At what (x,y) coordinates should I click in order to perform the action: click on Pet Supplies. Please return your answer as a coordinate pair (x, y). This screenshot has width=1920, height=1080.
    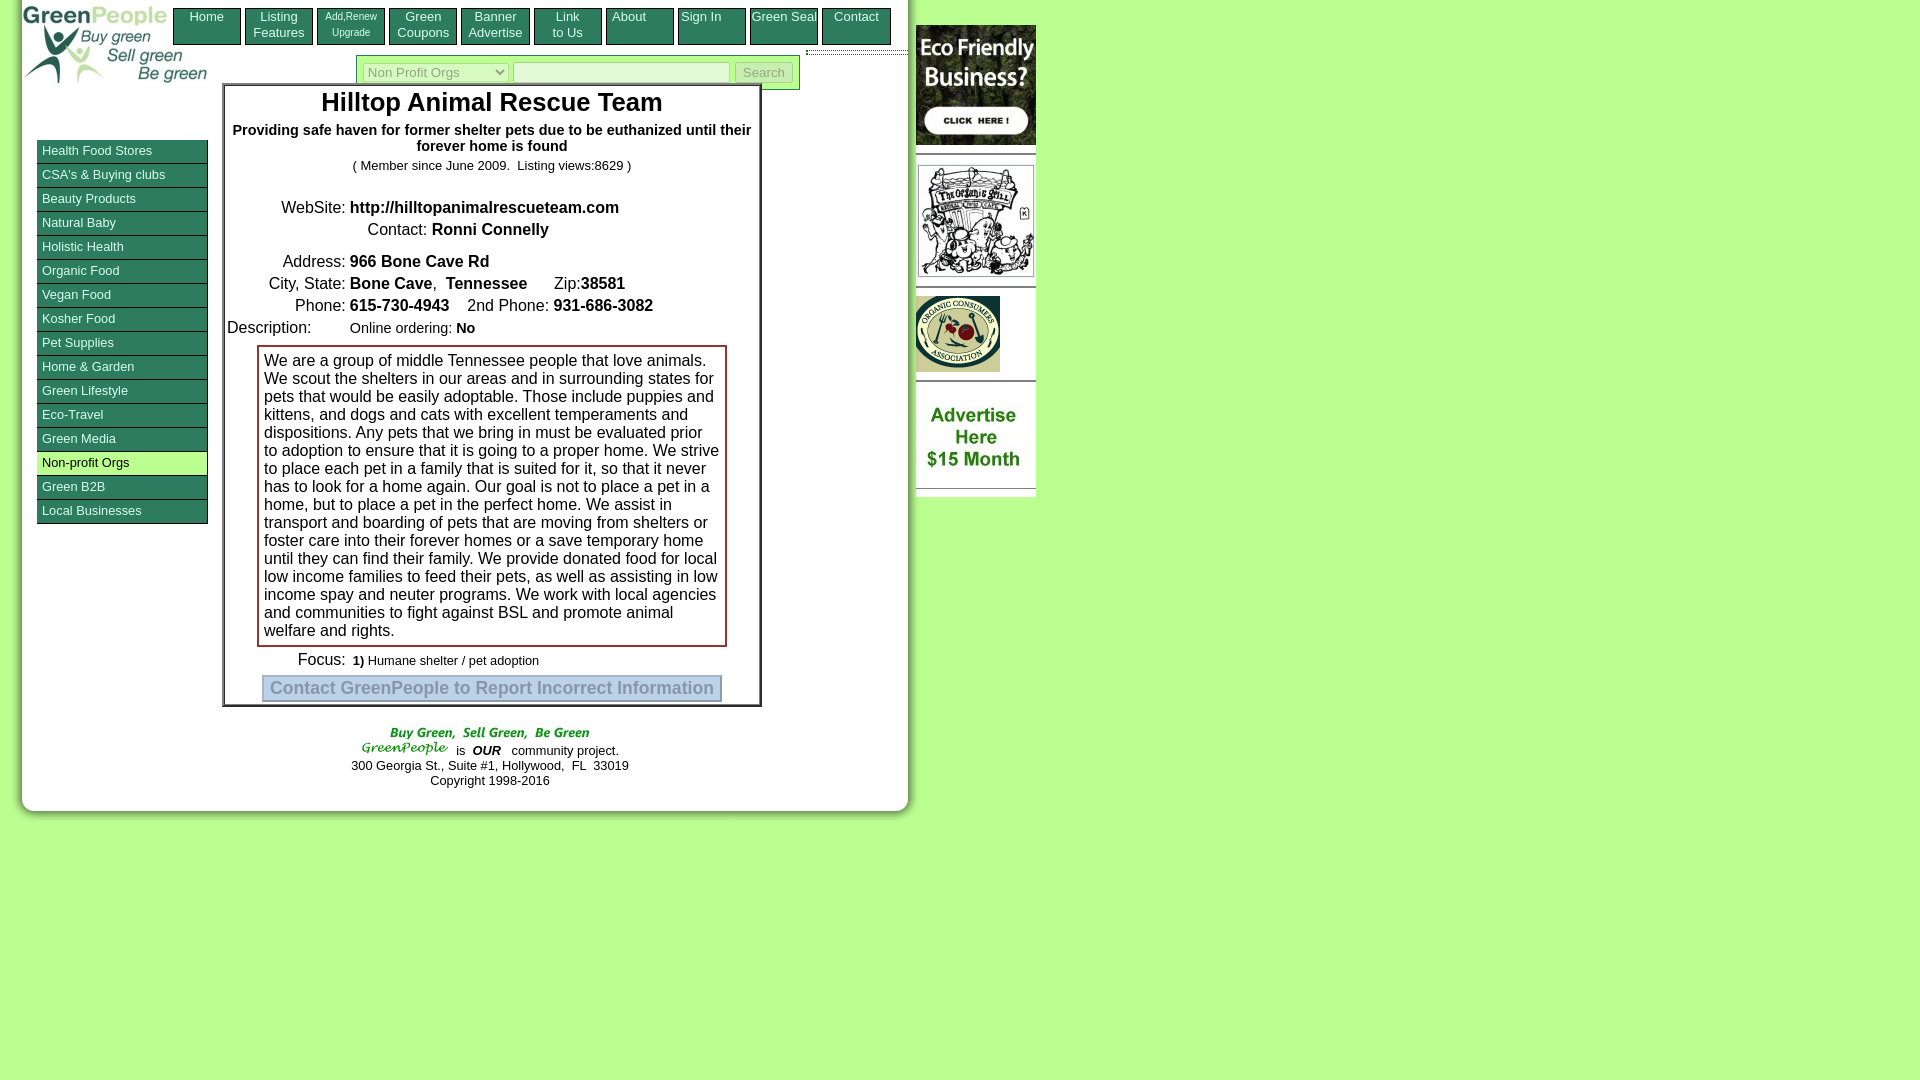
    Looking at the image, I should click on (122, 344).